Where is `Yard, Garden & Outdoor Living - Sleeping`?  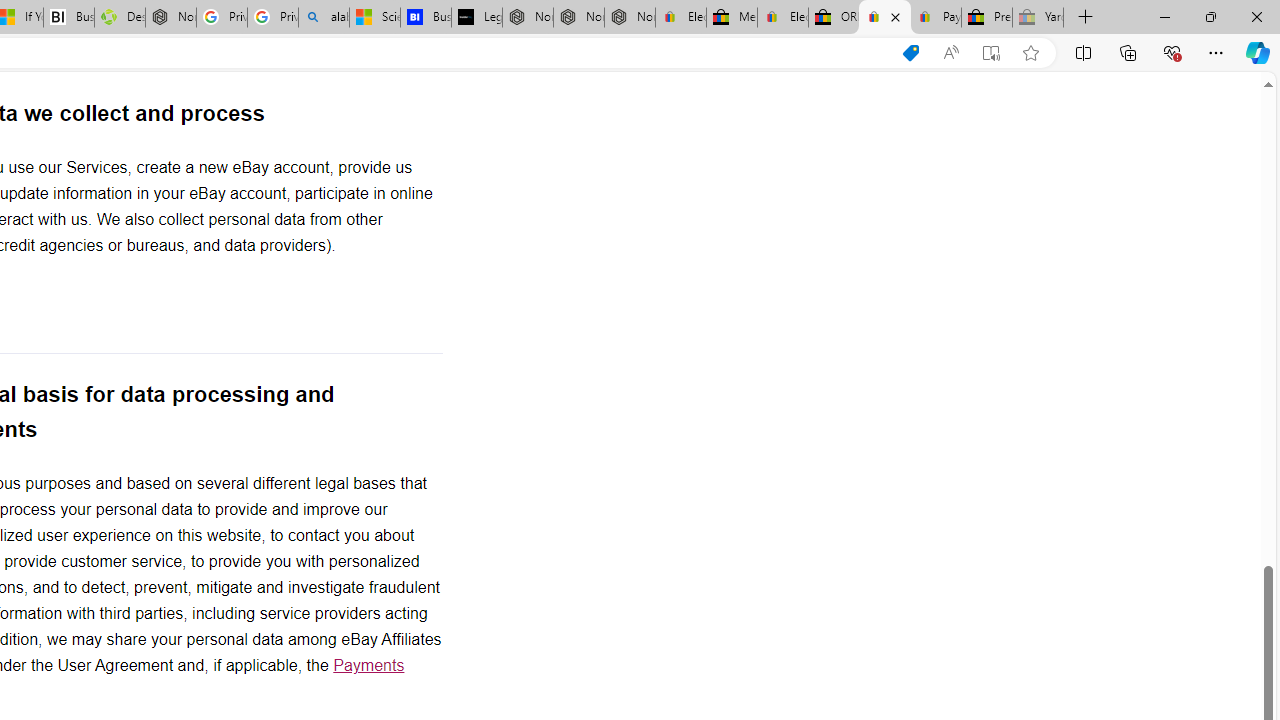
Yard, Garden & Outdoor Living - Sleeping is located at coordinates (1038, 18).